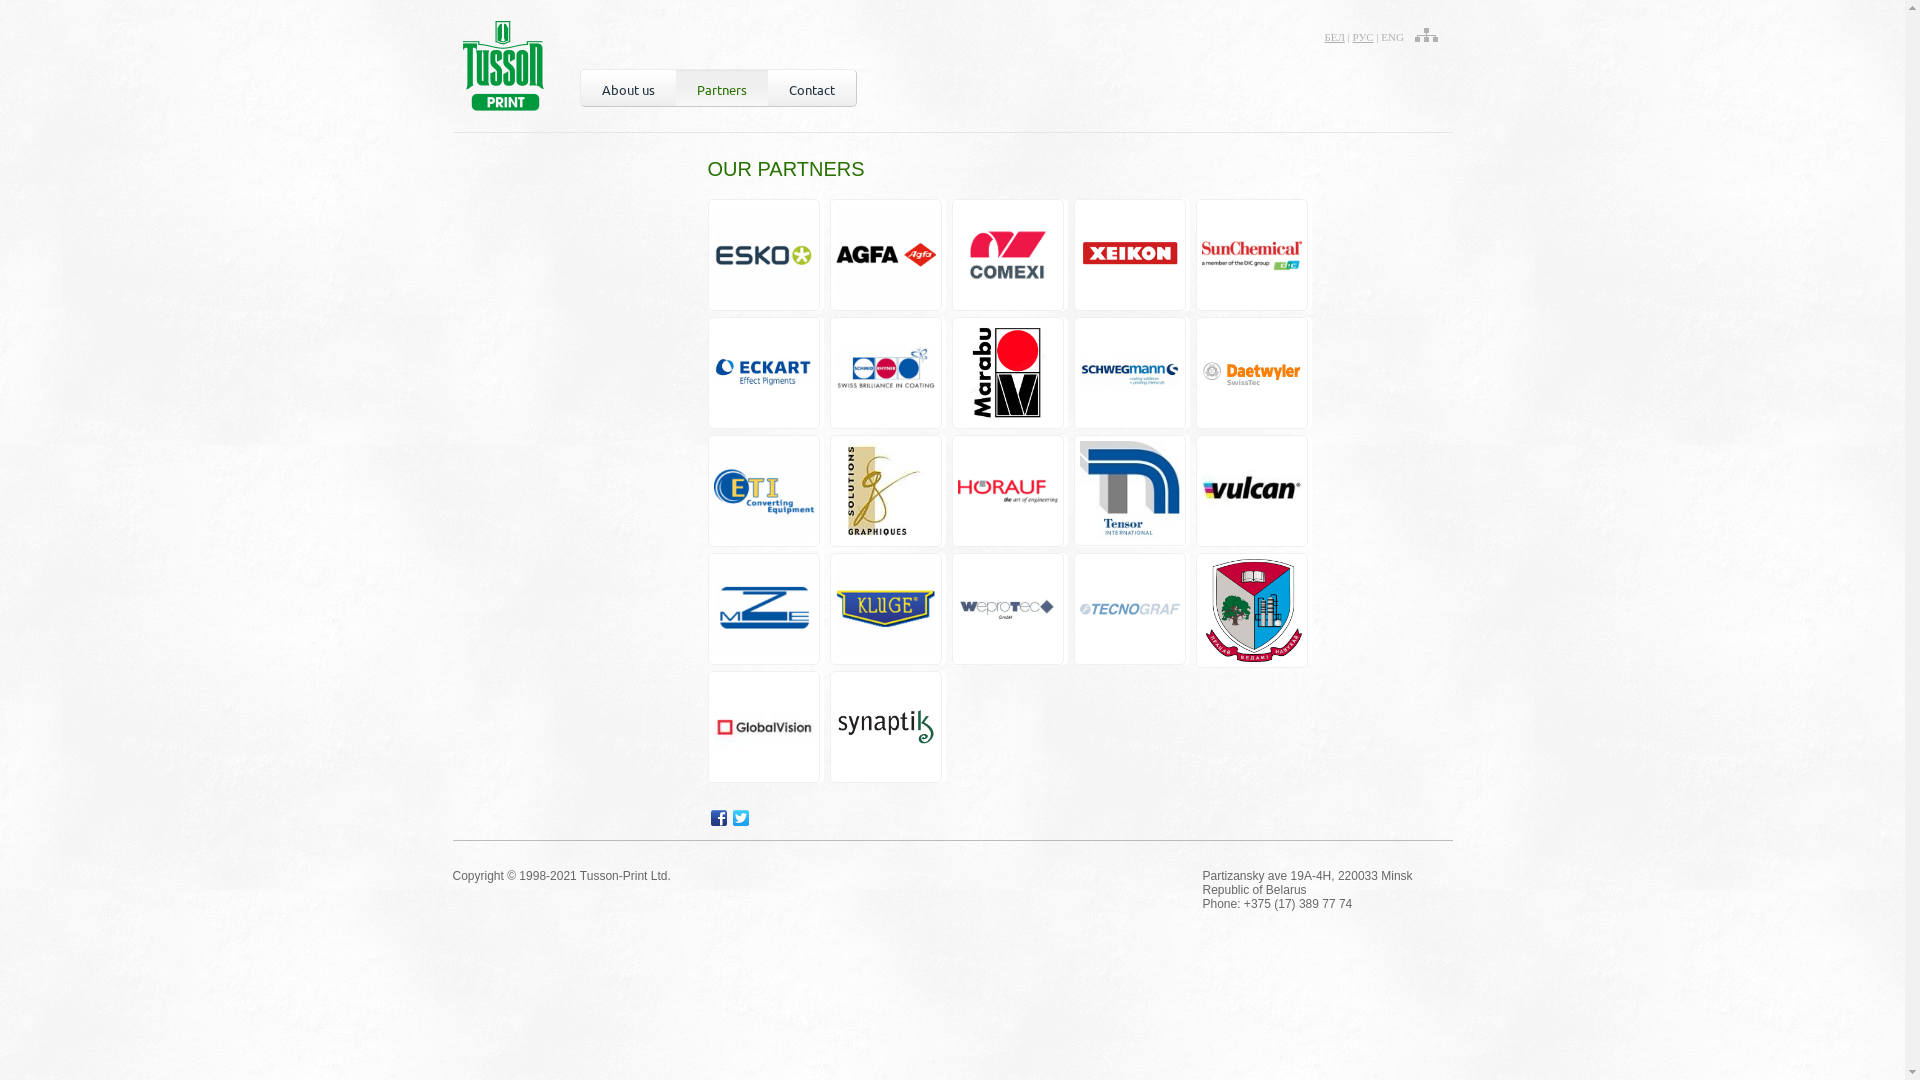  Describe the element at coordinates (888, 255) in the screenshot. I see `AGFA GRAPHICS` at that location.